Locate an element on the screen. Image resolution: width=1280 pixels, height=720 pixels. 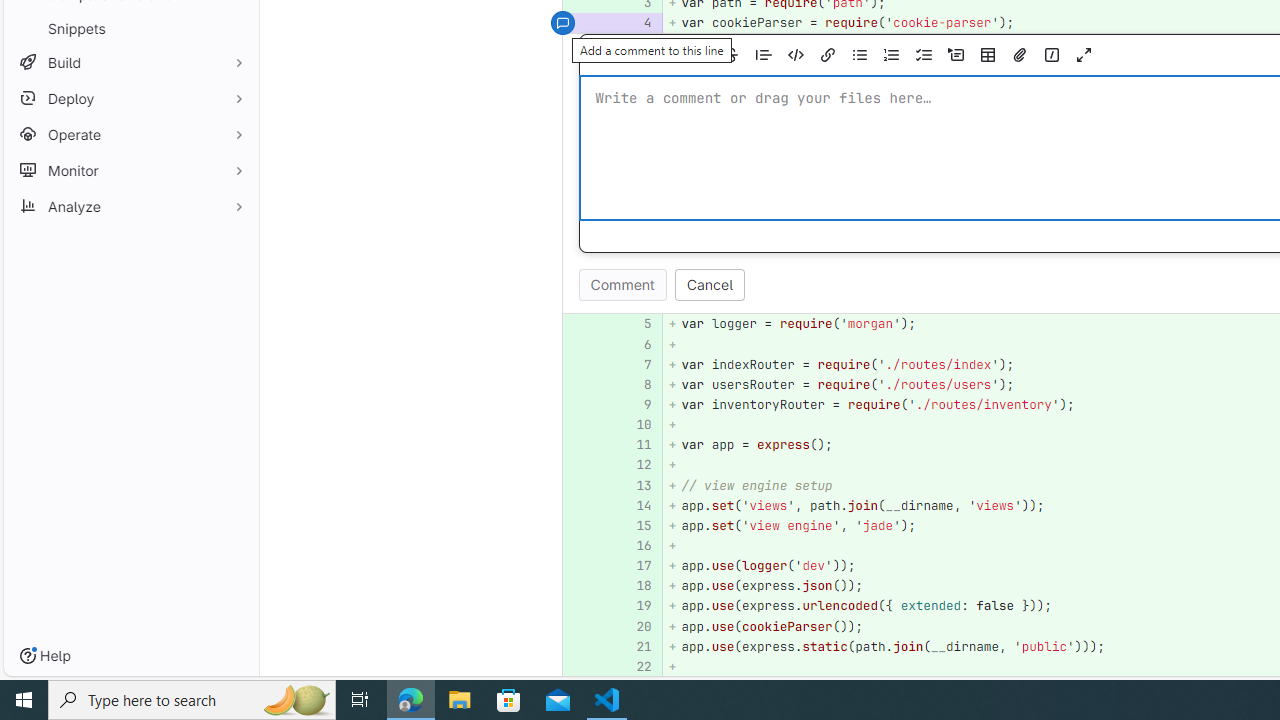
Insert a quote is located at coordinates (764, 55).